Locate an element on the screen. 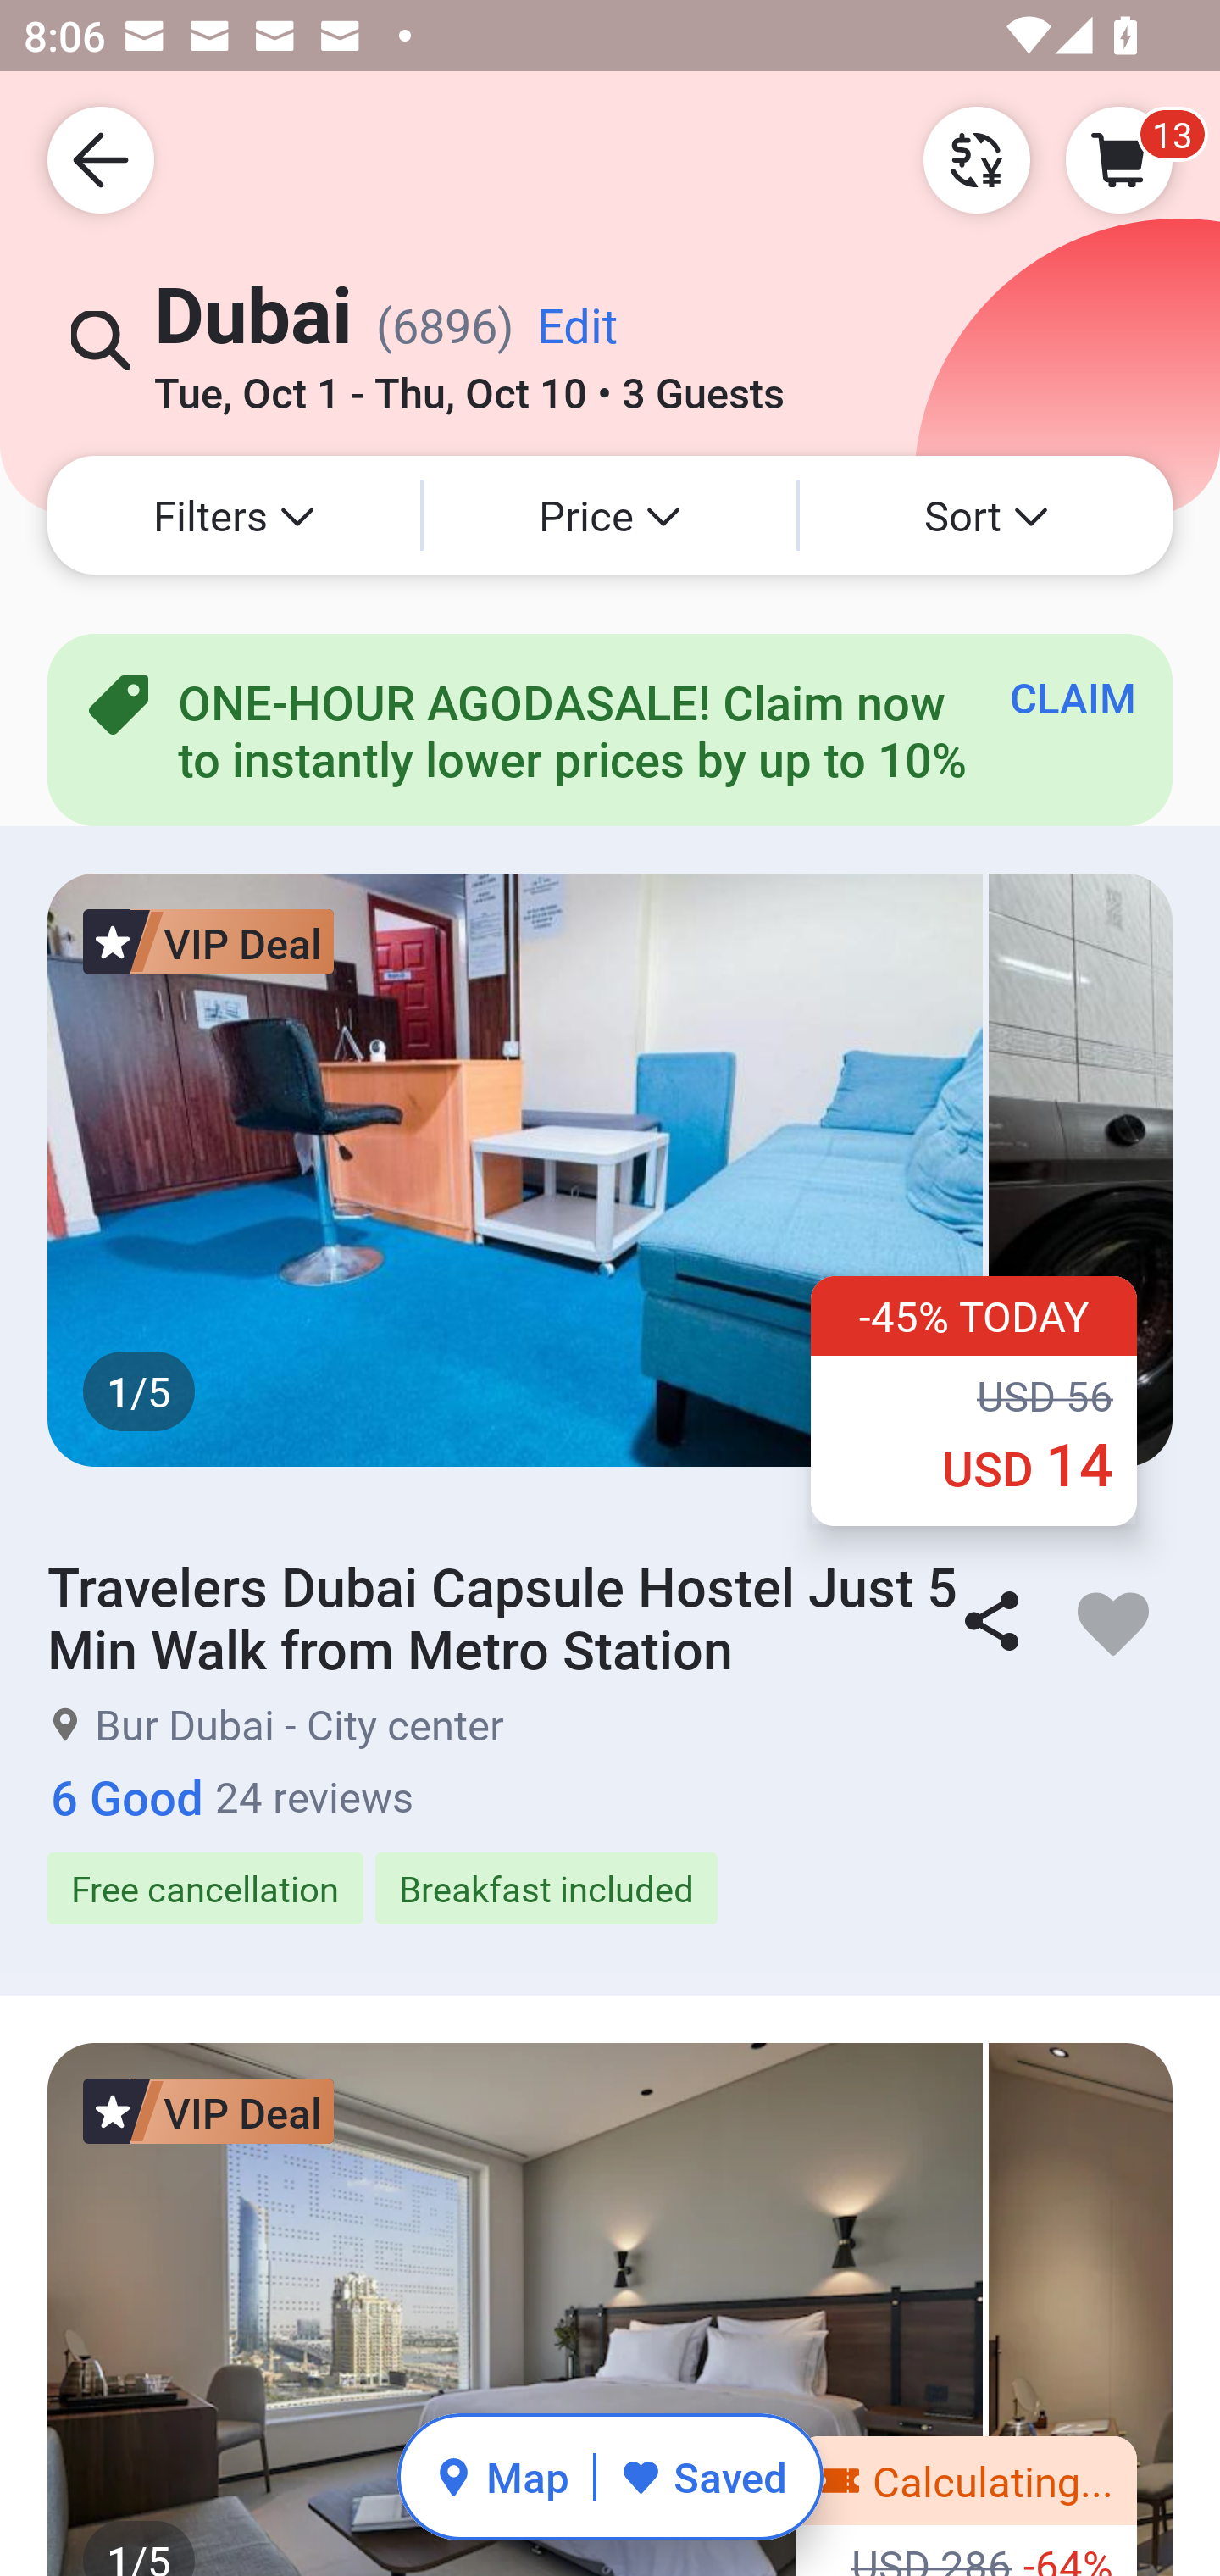  1/5 is located at coordinates (610, 2309).